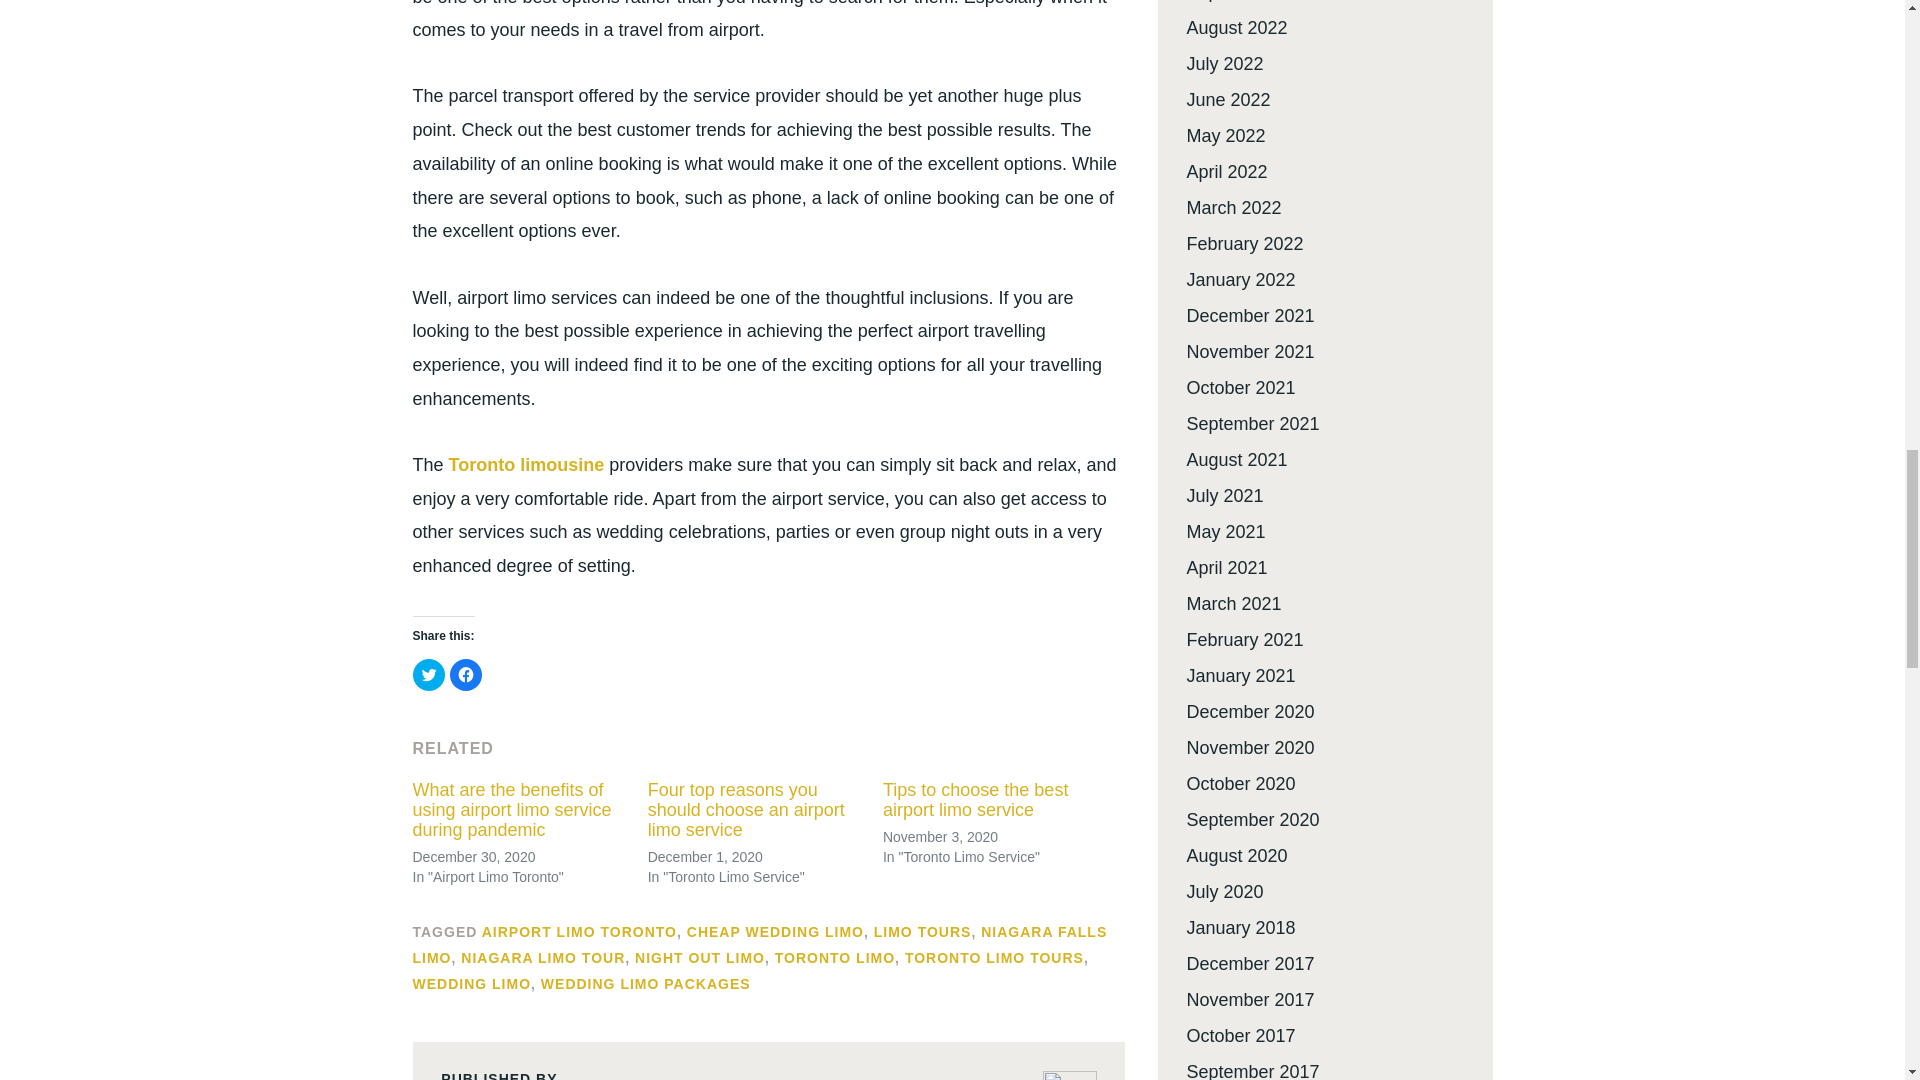  Describe the element at coordinates (746, 810) in the screenshot. I see `Four top reasons you should choose an airport limo service` at that location.